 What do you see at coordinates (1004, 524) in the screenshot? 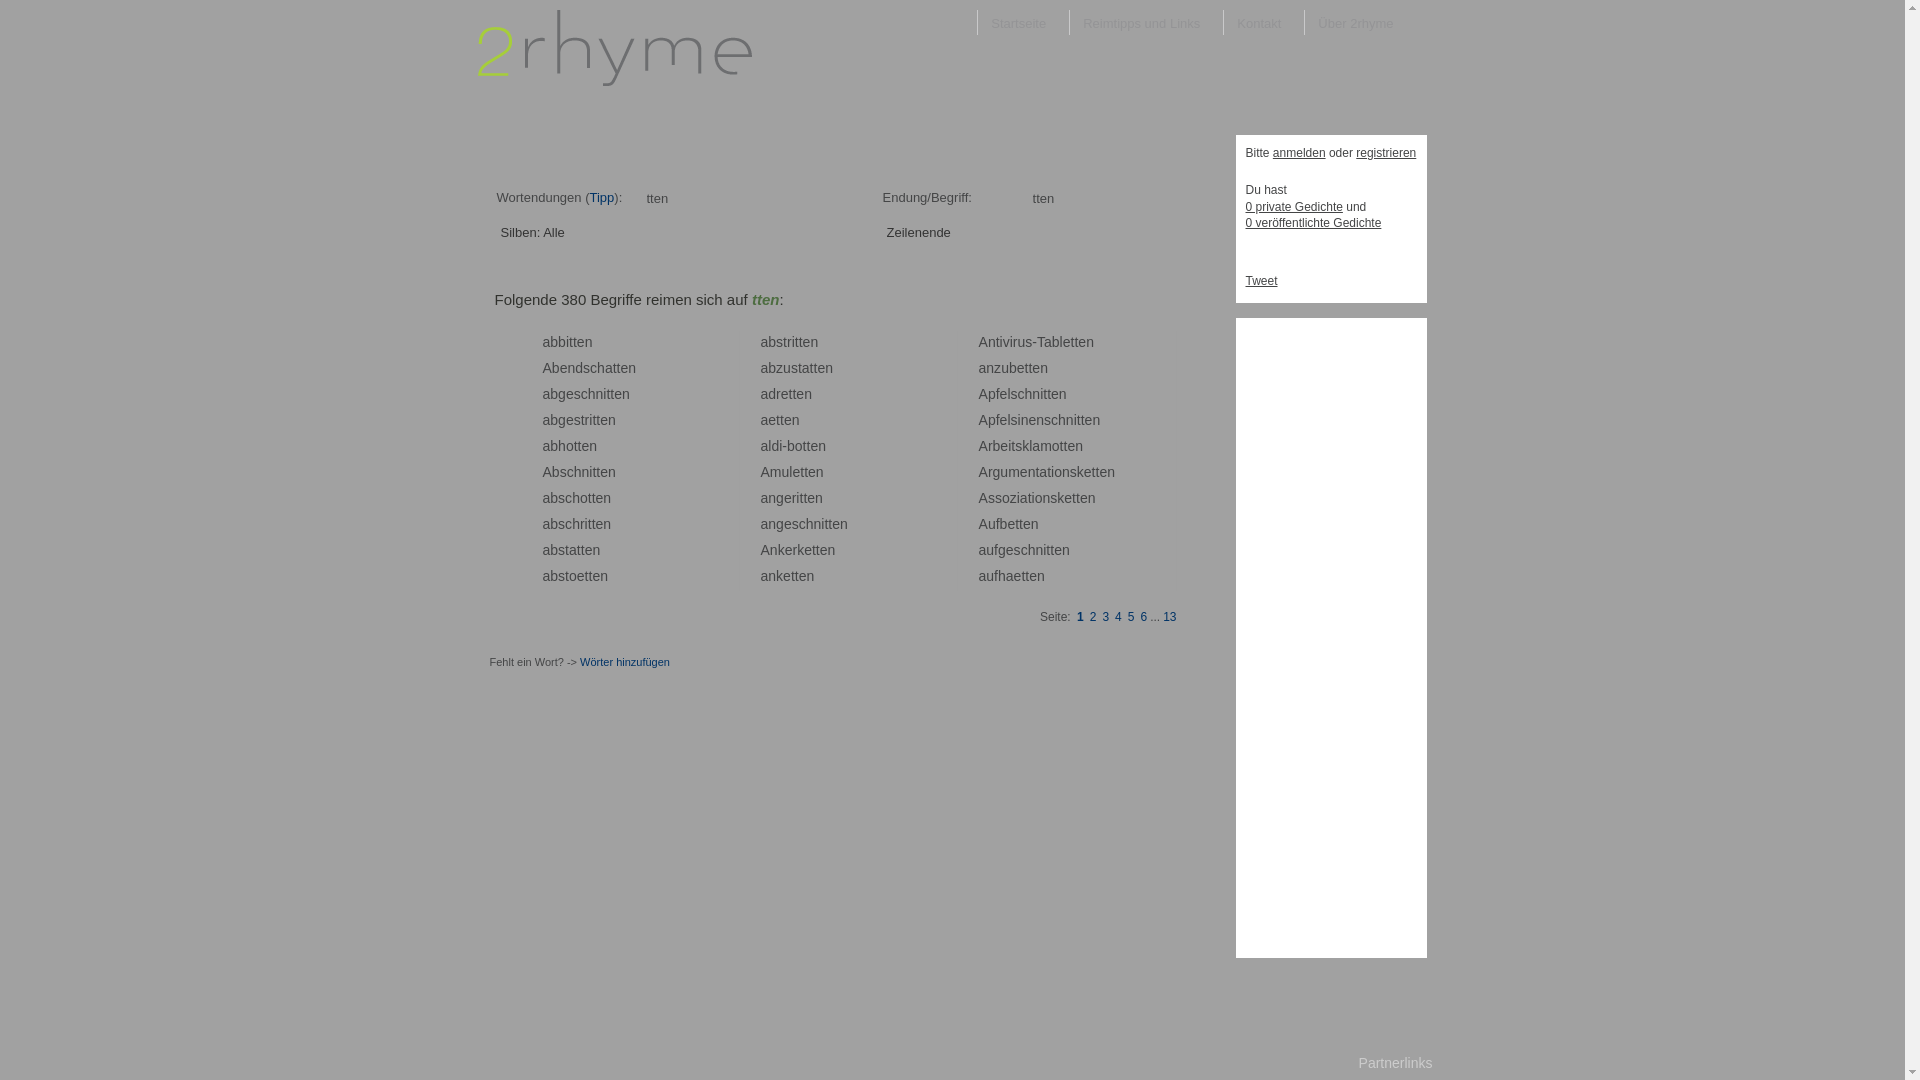
I see `b` at bounding box center [1004, 524].